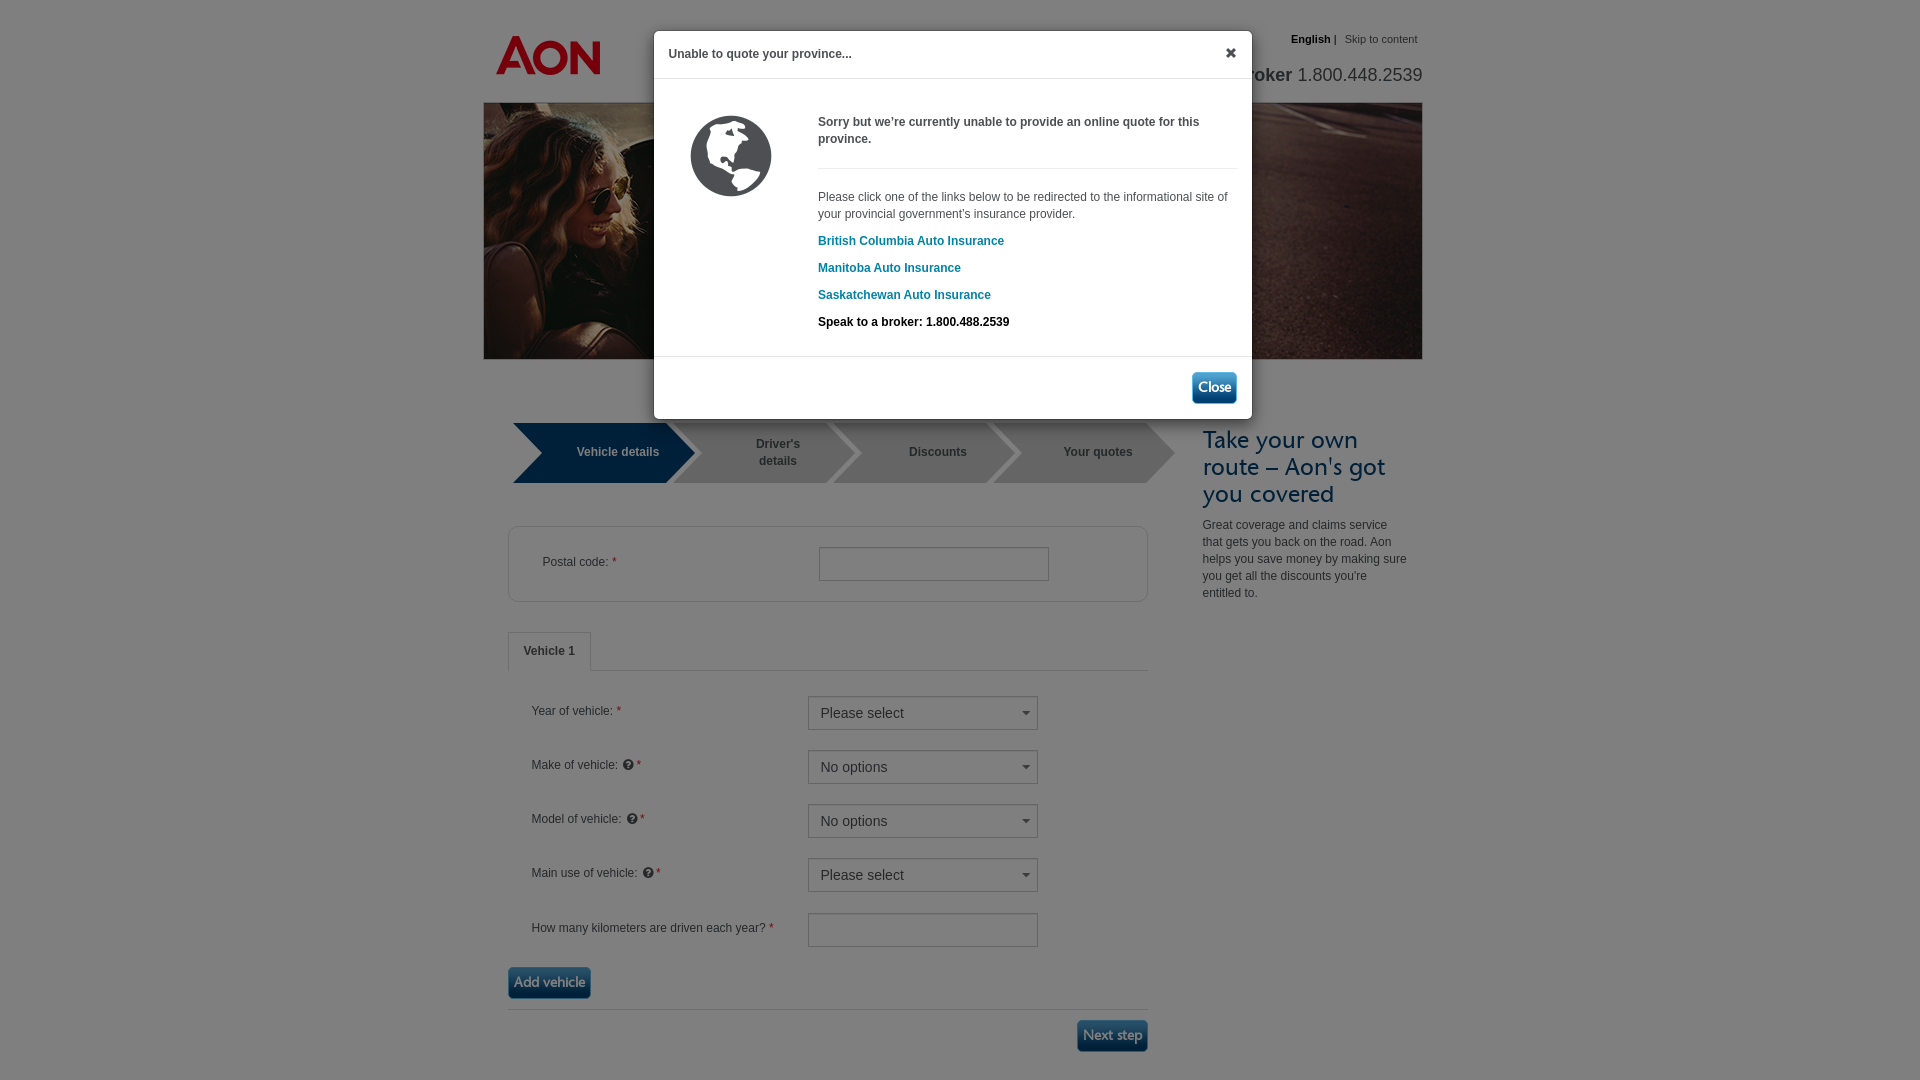 The width and height of the screenshot is (1920, 1080). I want to click on Saskatchewan Auto Insurance, so click(904, 295).